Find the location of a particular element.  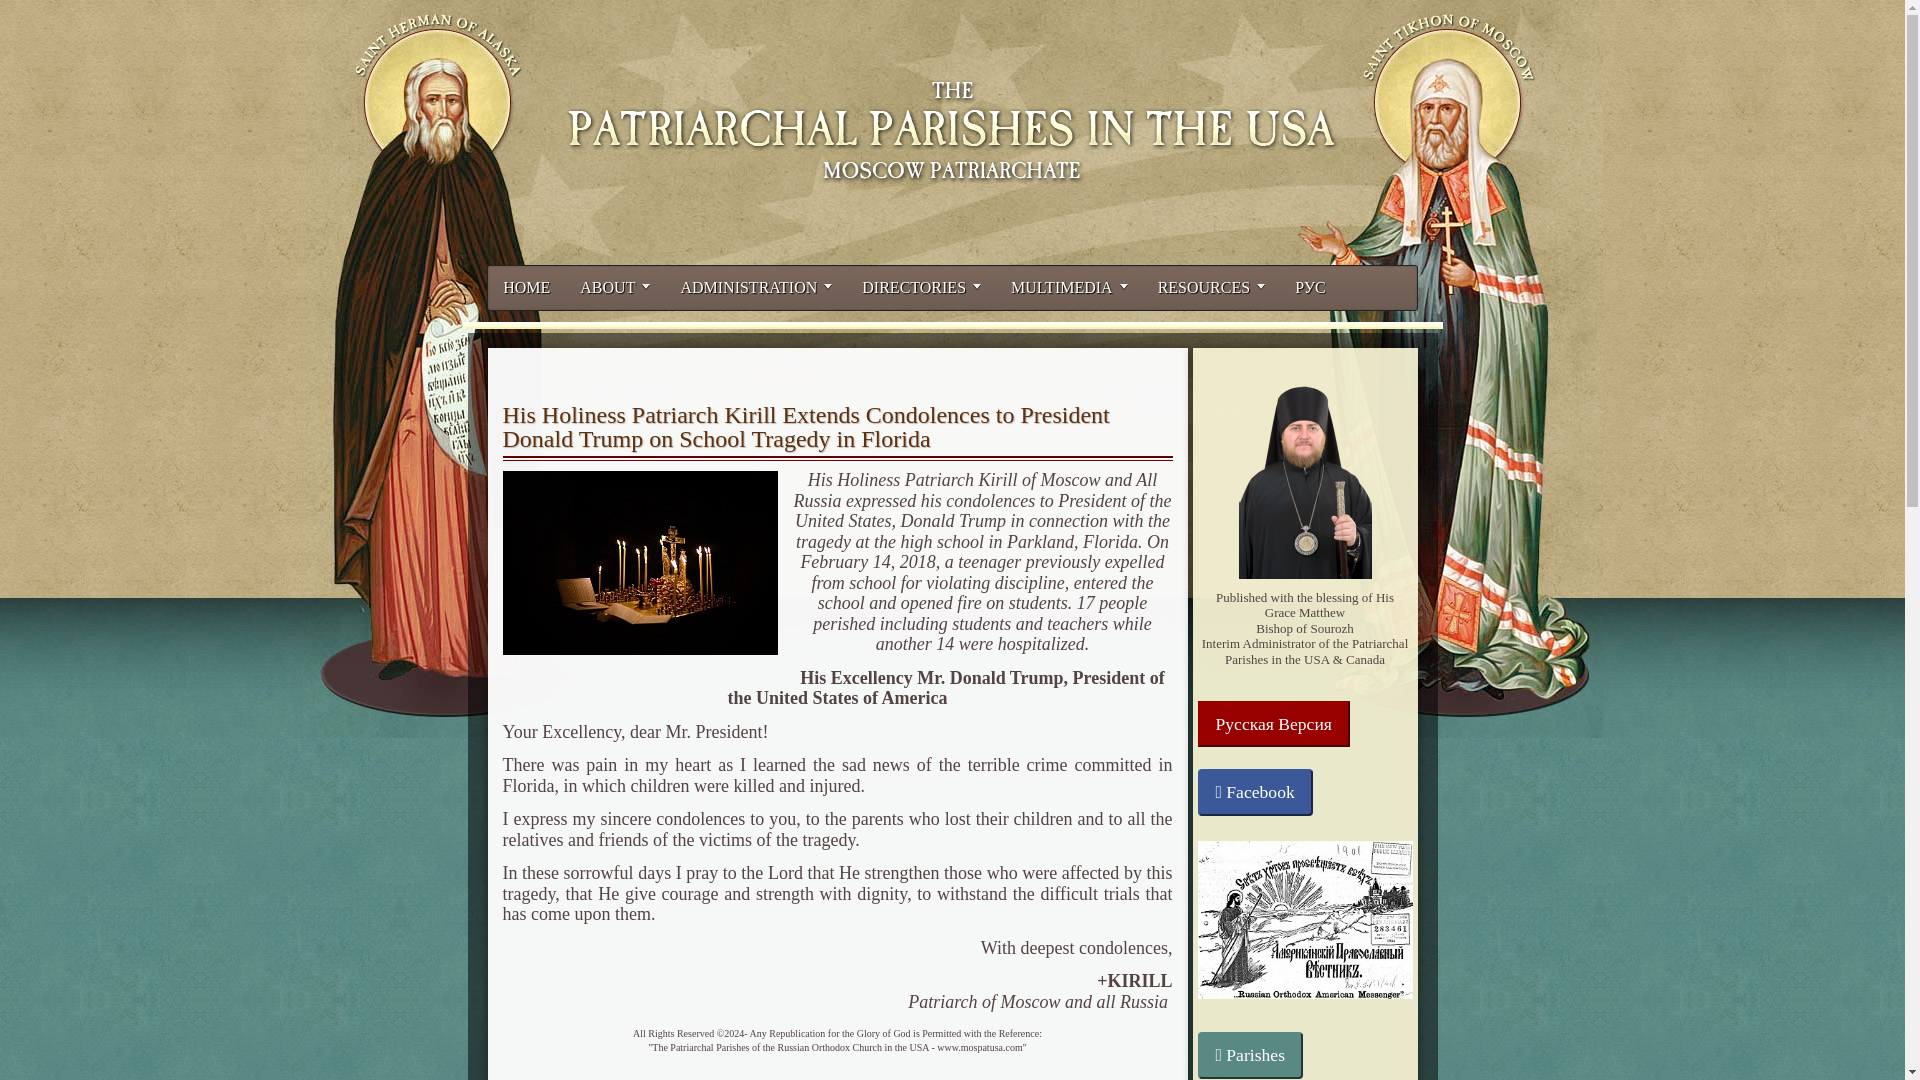

RESOURCES is located at coordinates (1211, 288).